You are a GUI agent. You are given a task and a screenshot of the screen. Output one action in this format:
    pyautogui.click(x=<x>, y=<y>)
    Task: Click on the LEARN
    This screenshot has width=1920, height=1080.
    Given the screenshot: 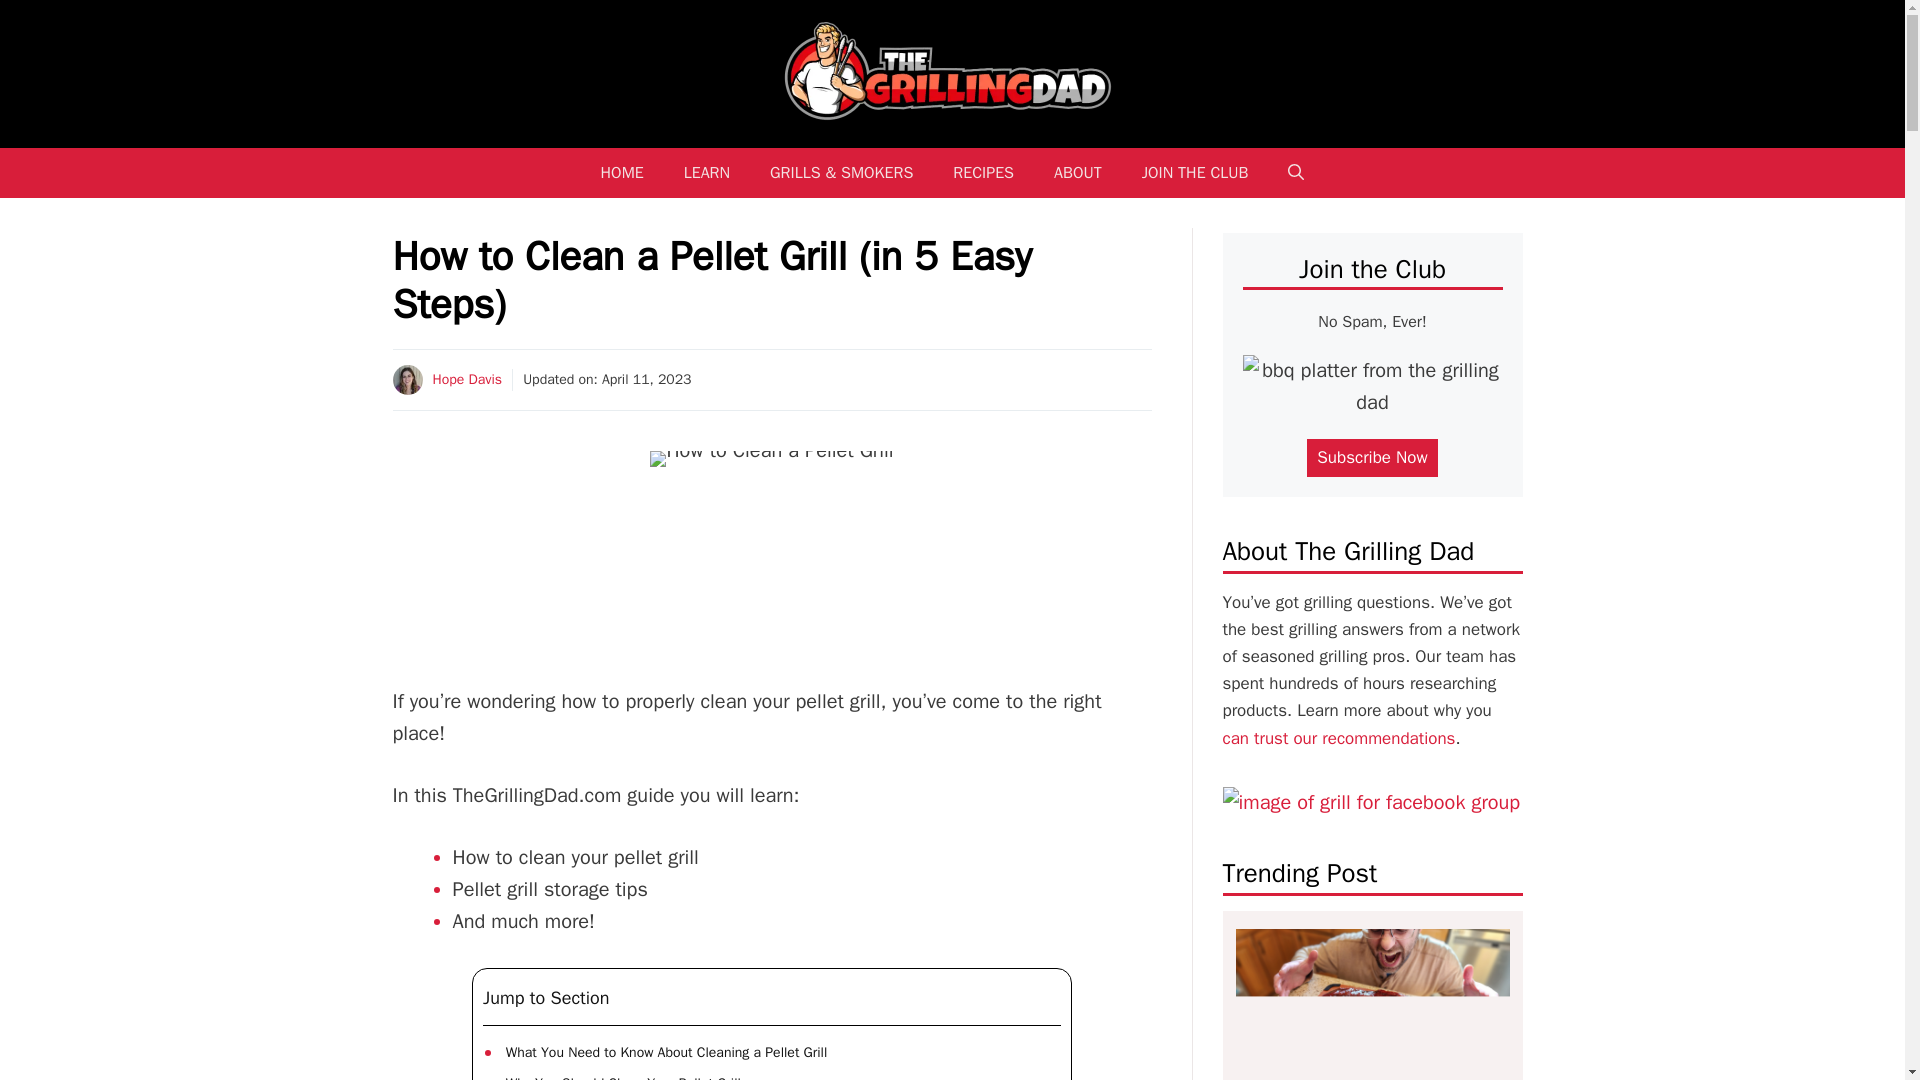 What is the action you would take?
    pyautogui.click(x=707, y=172)
    